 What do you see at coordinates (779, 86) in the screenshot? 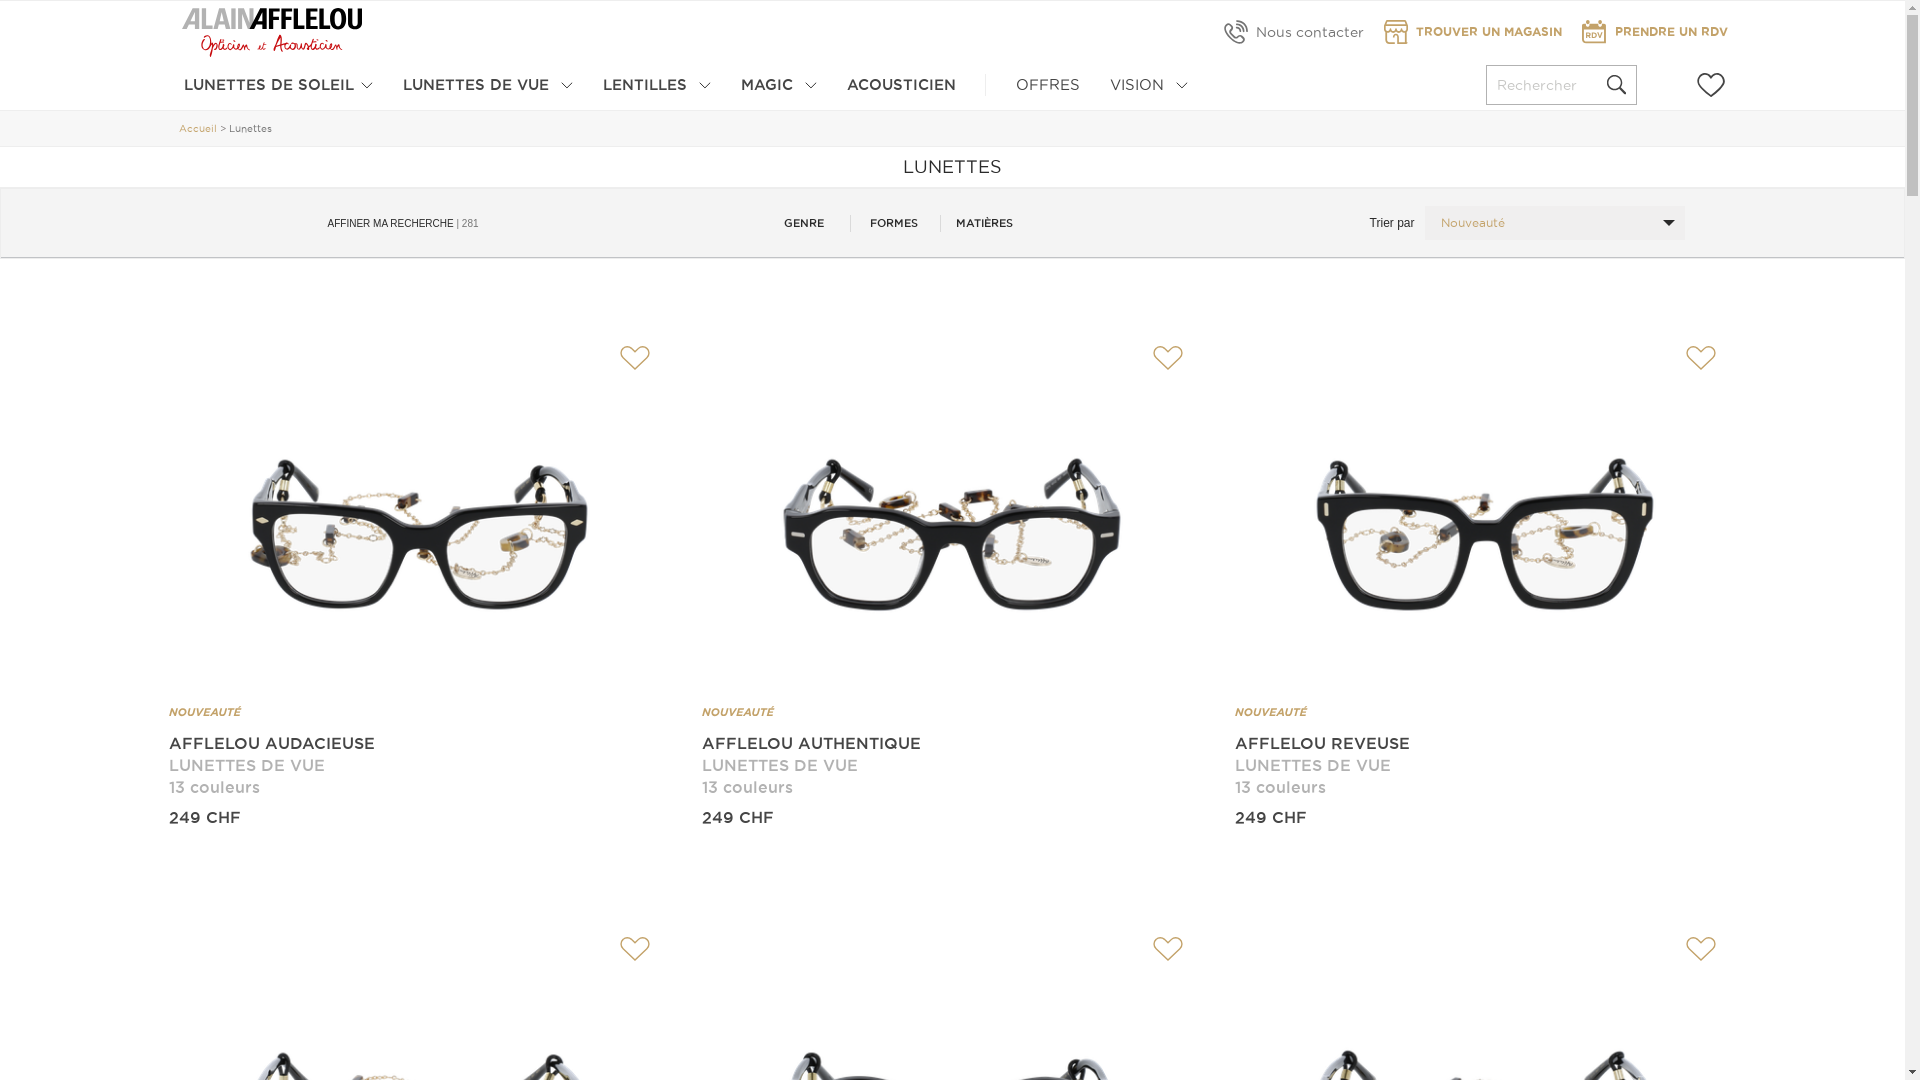
I see `MAGIC` at bounding box center [779, 86].